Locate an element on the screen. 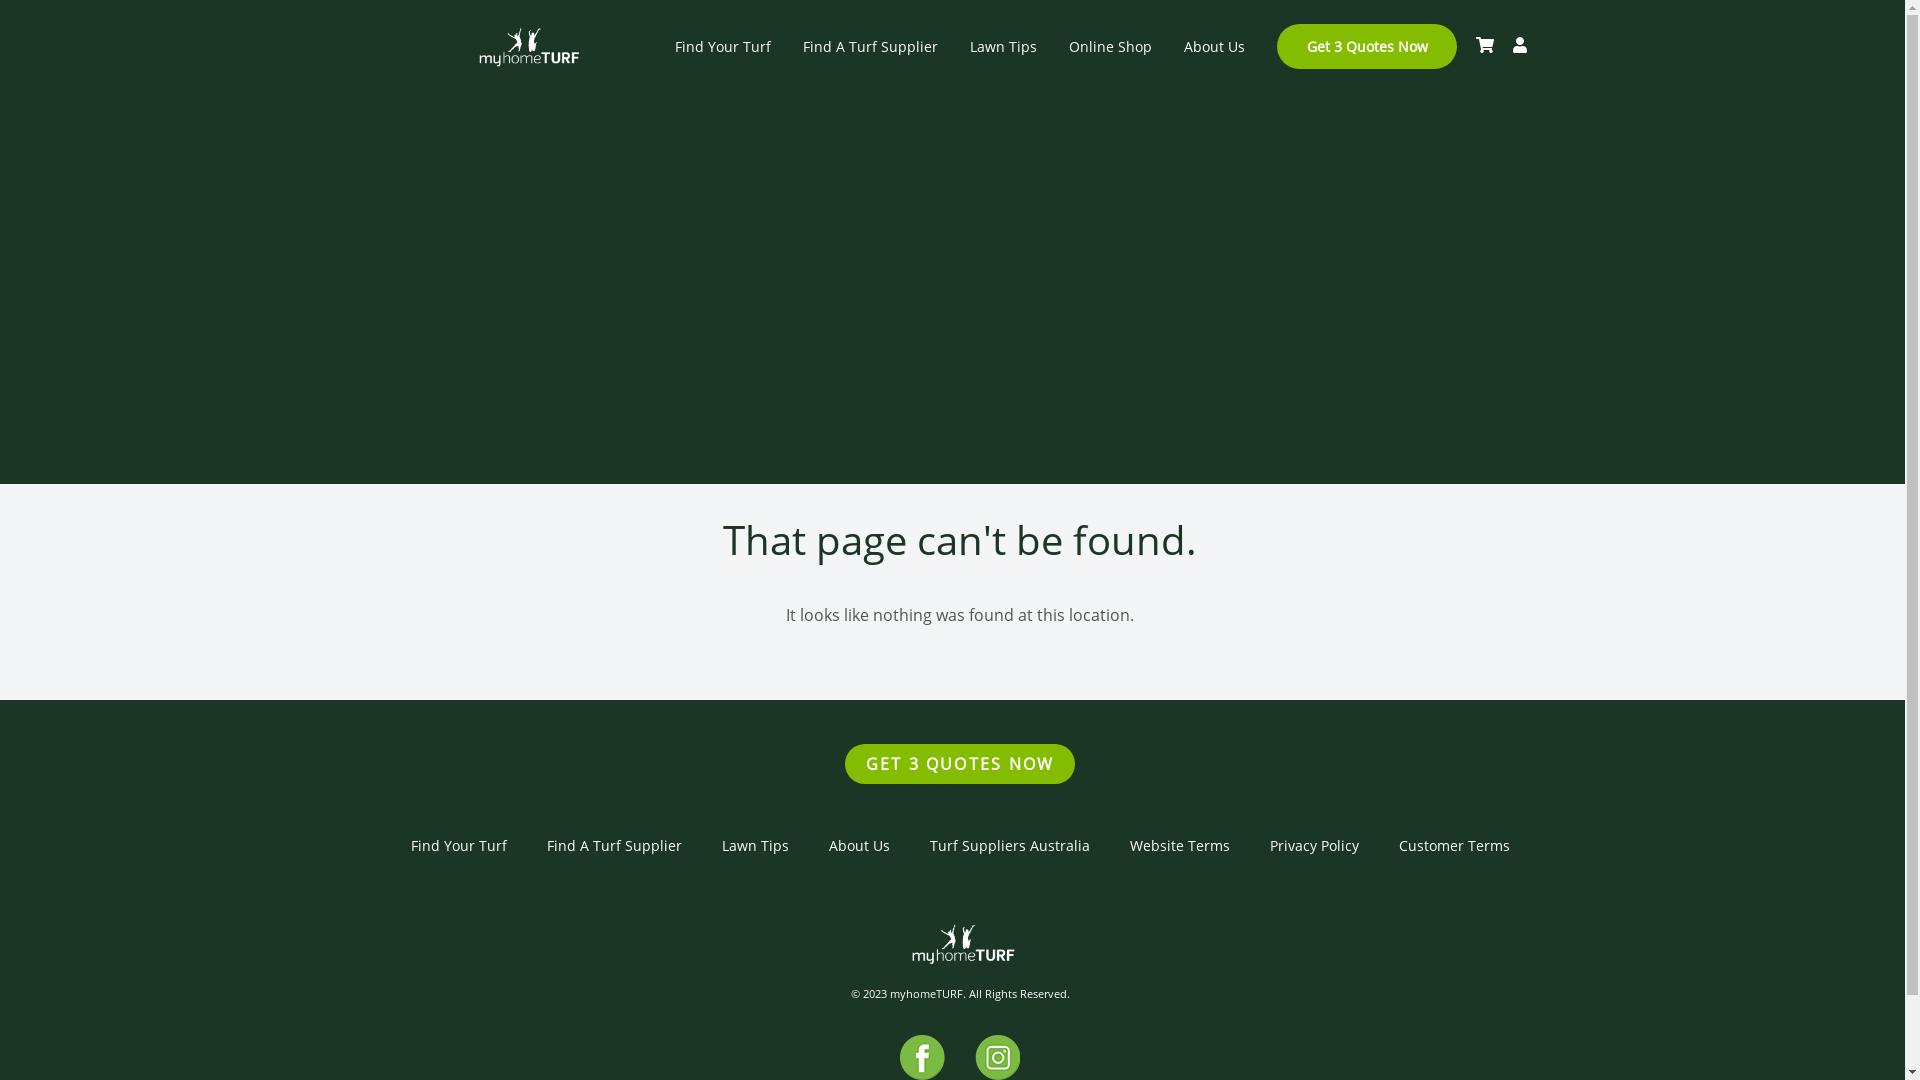 The image size is (1920, 1080). Website Terms is located at coordinates (1180, 846).